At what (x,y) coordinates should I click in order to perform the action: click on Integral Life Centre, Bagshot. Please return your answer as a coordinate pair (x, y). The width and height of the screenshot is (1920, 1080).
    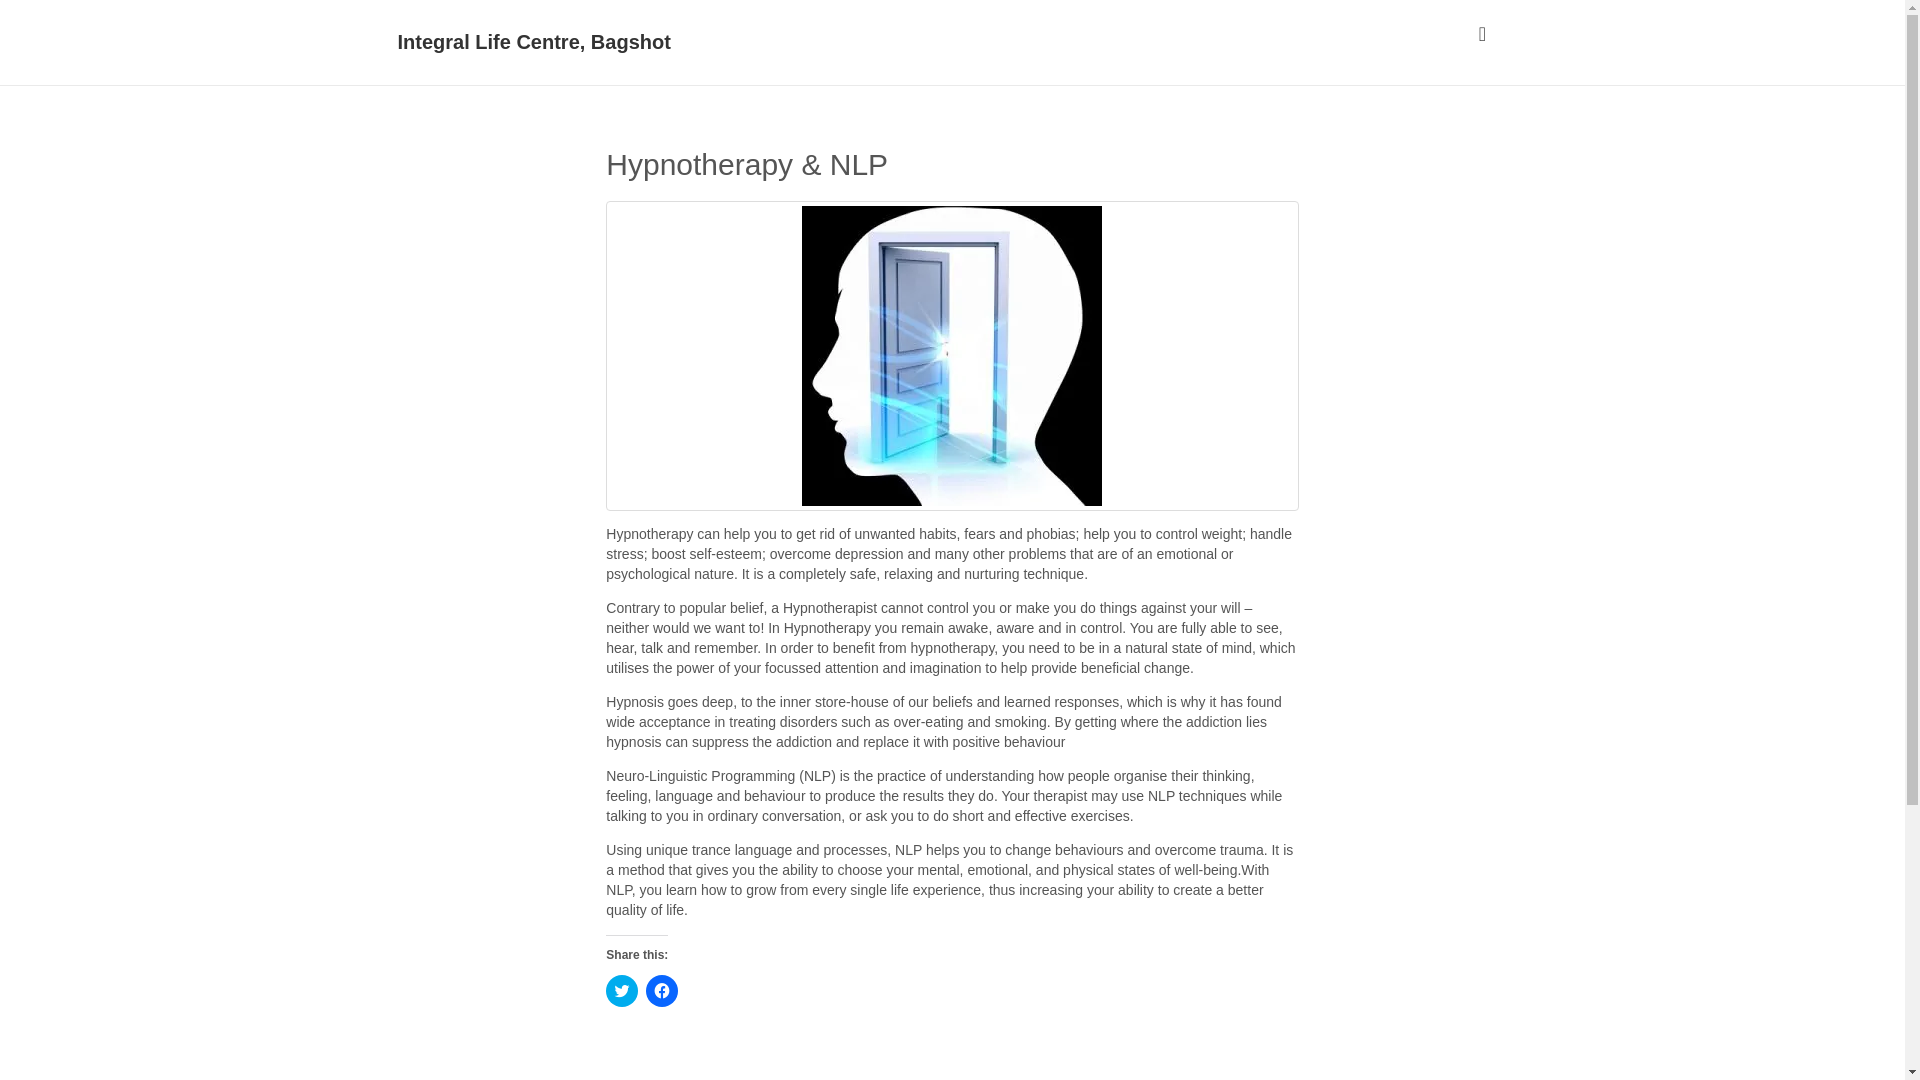
    Looking at the image, I should click on (534, 42).